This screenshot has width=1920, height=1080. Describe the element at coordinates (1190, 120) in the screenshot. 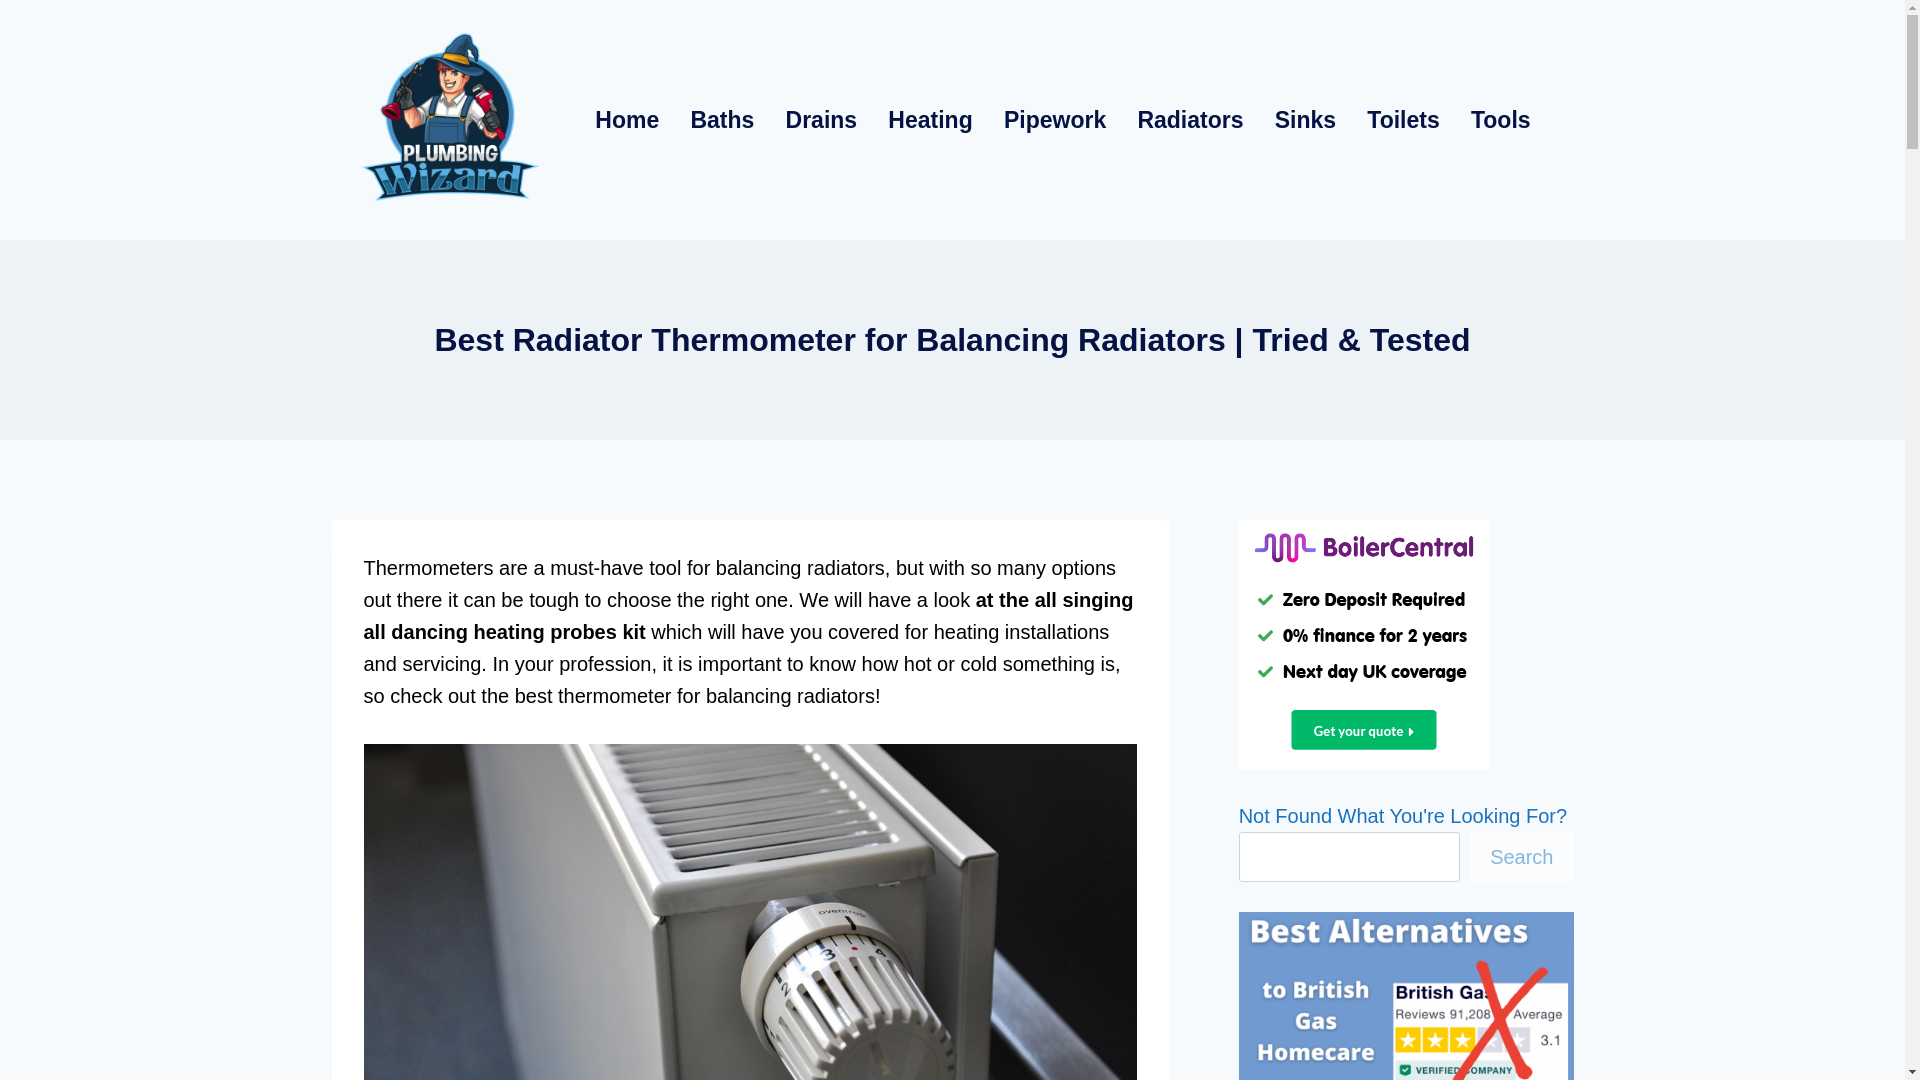

I see `Radiators` at that location.